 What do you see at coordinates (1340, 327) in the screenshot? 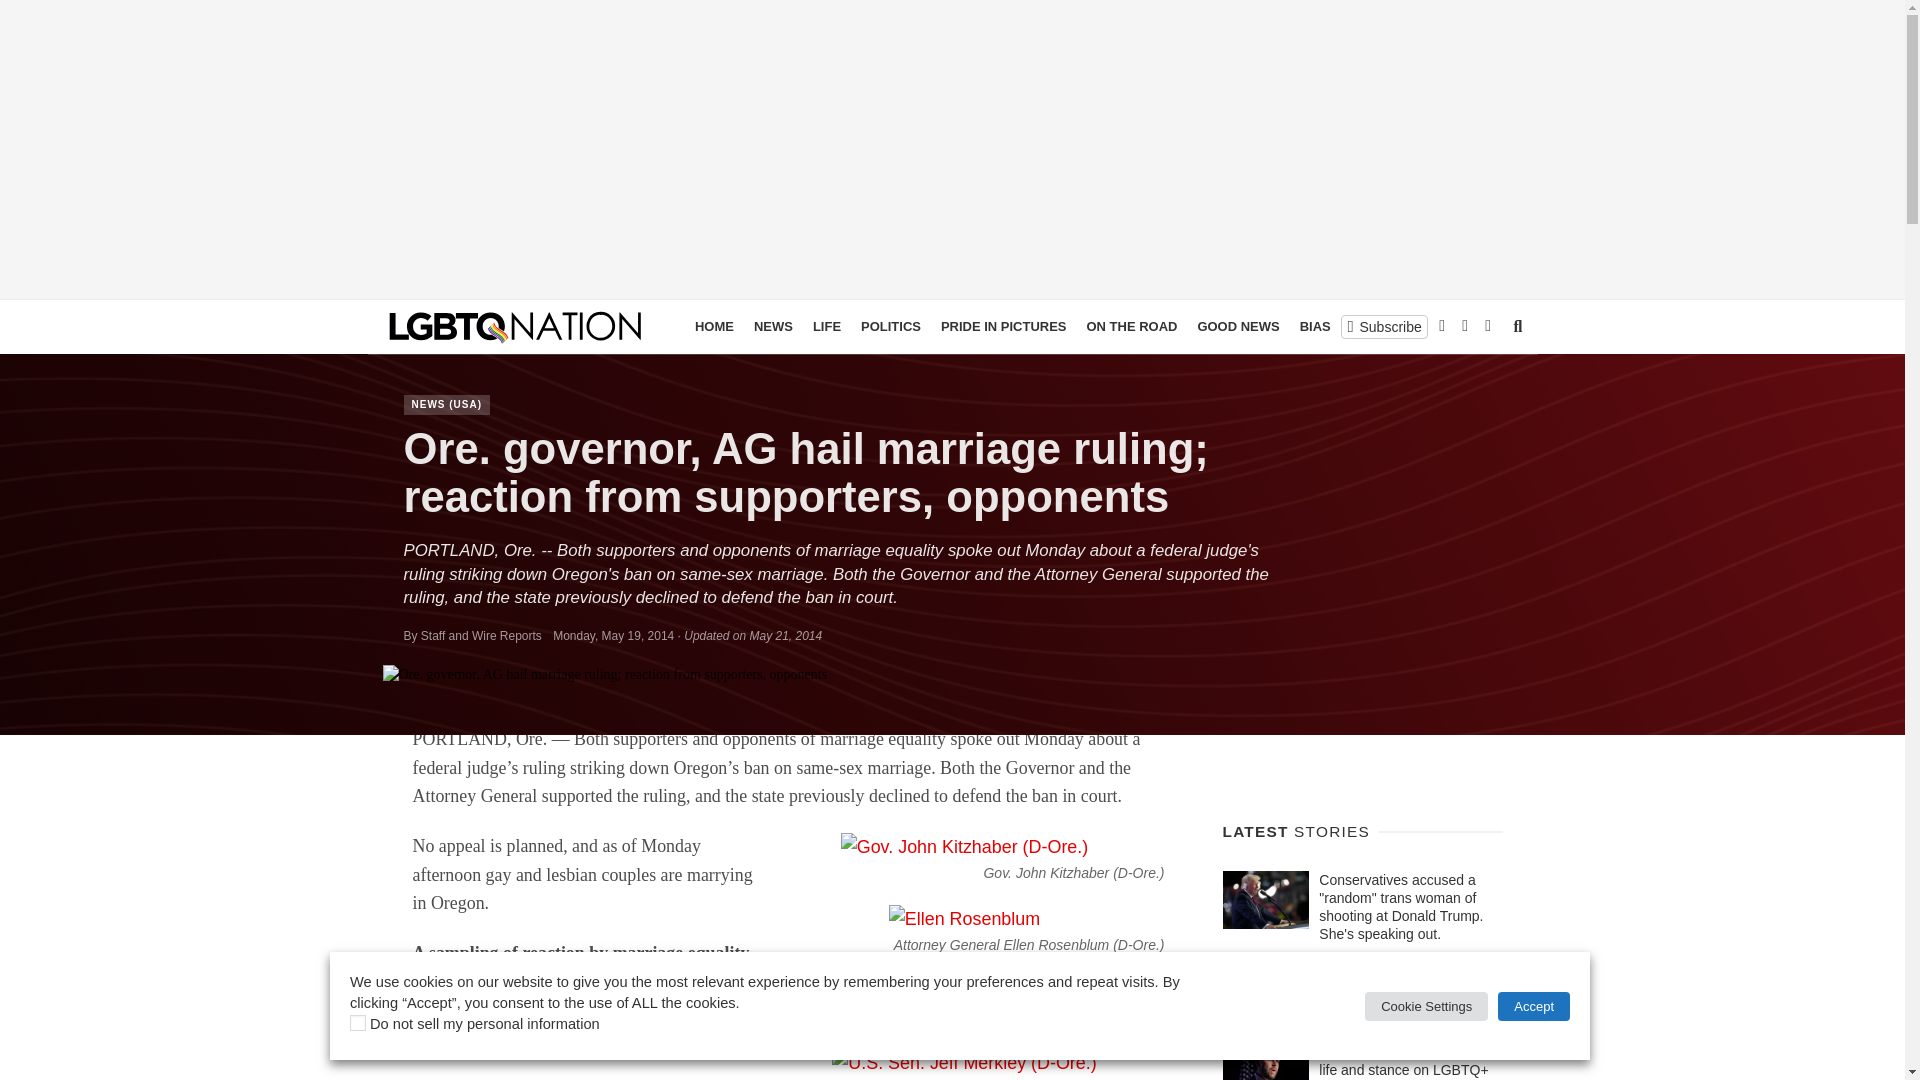
I see `BIAS WATCH` at bounding box center [1340, 327].